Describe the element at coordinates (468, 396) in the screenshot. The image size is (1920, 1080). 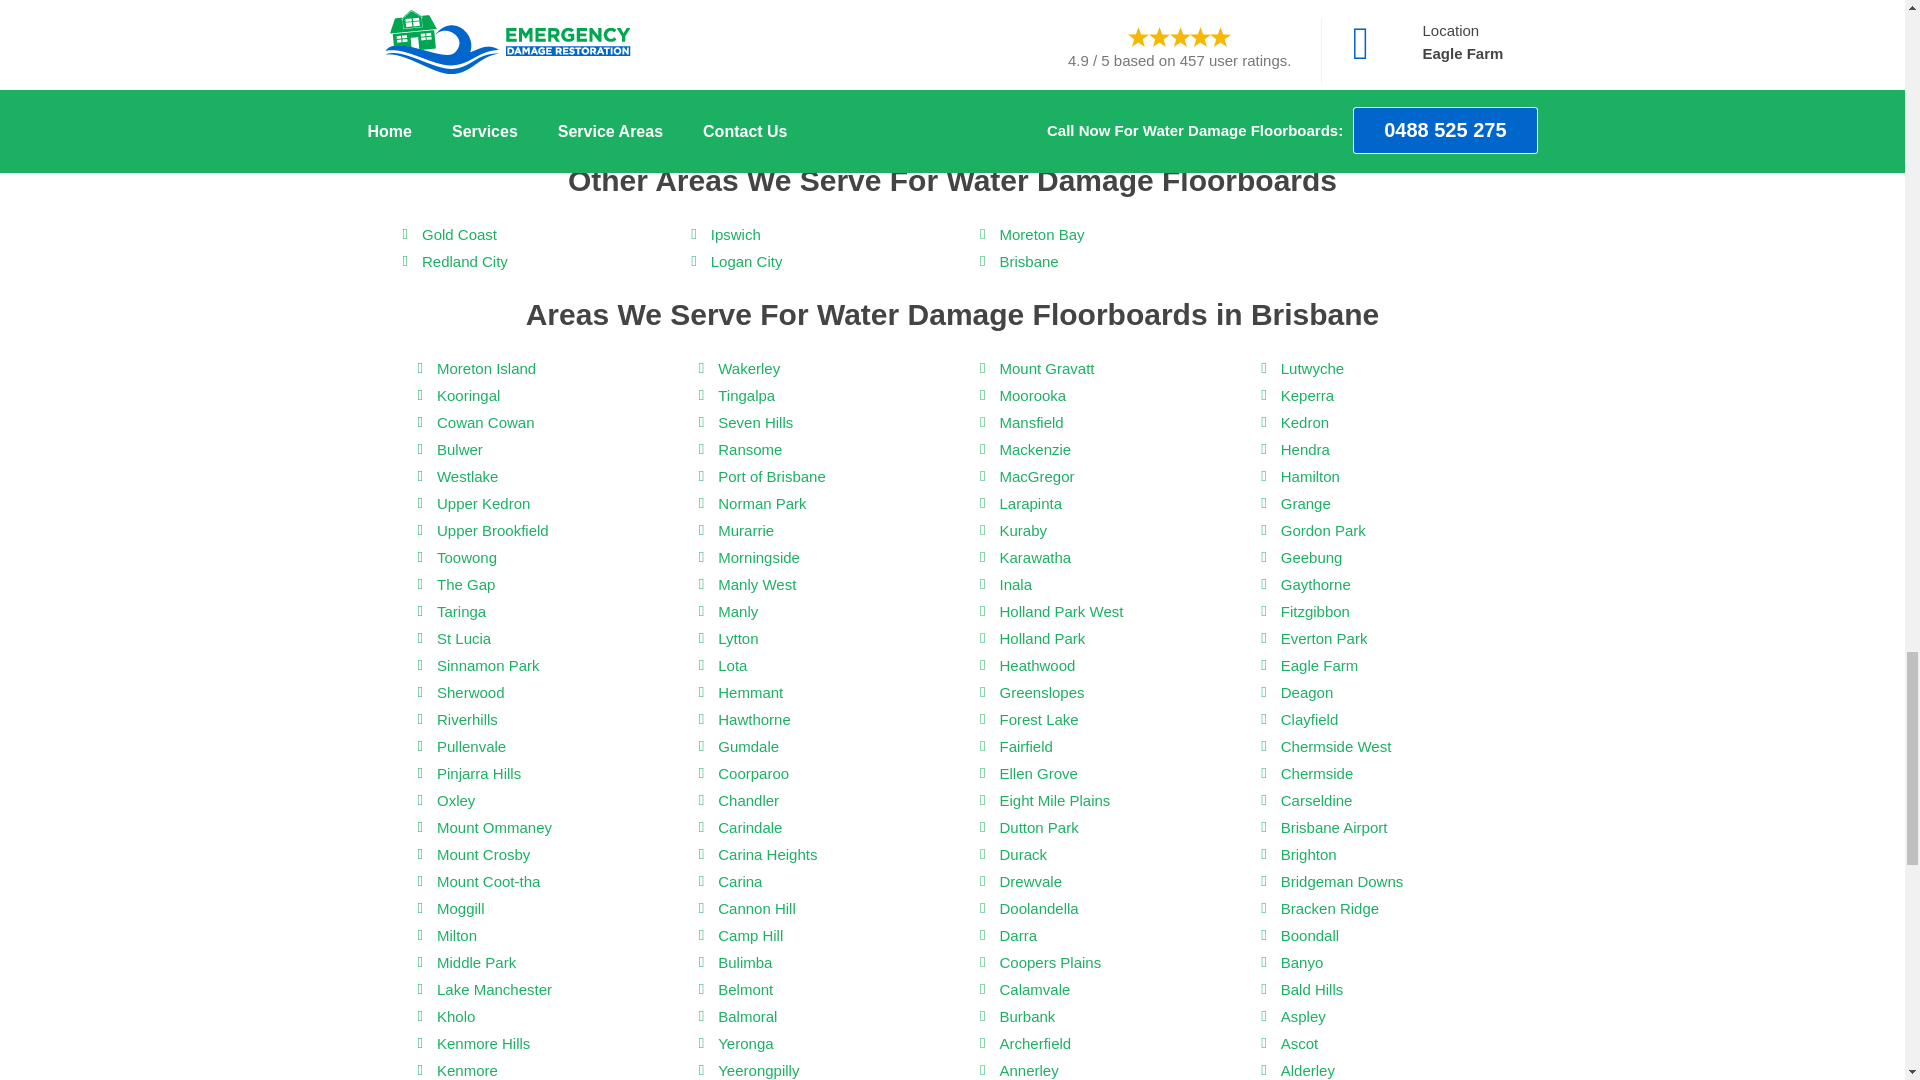
I see `Kooringal` at that location.